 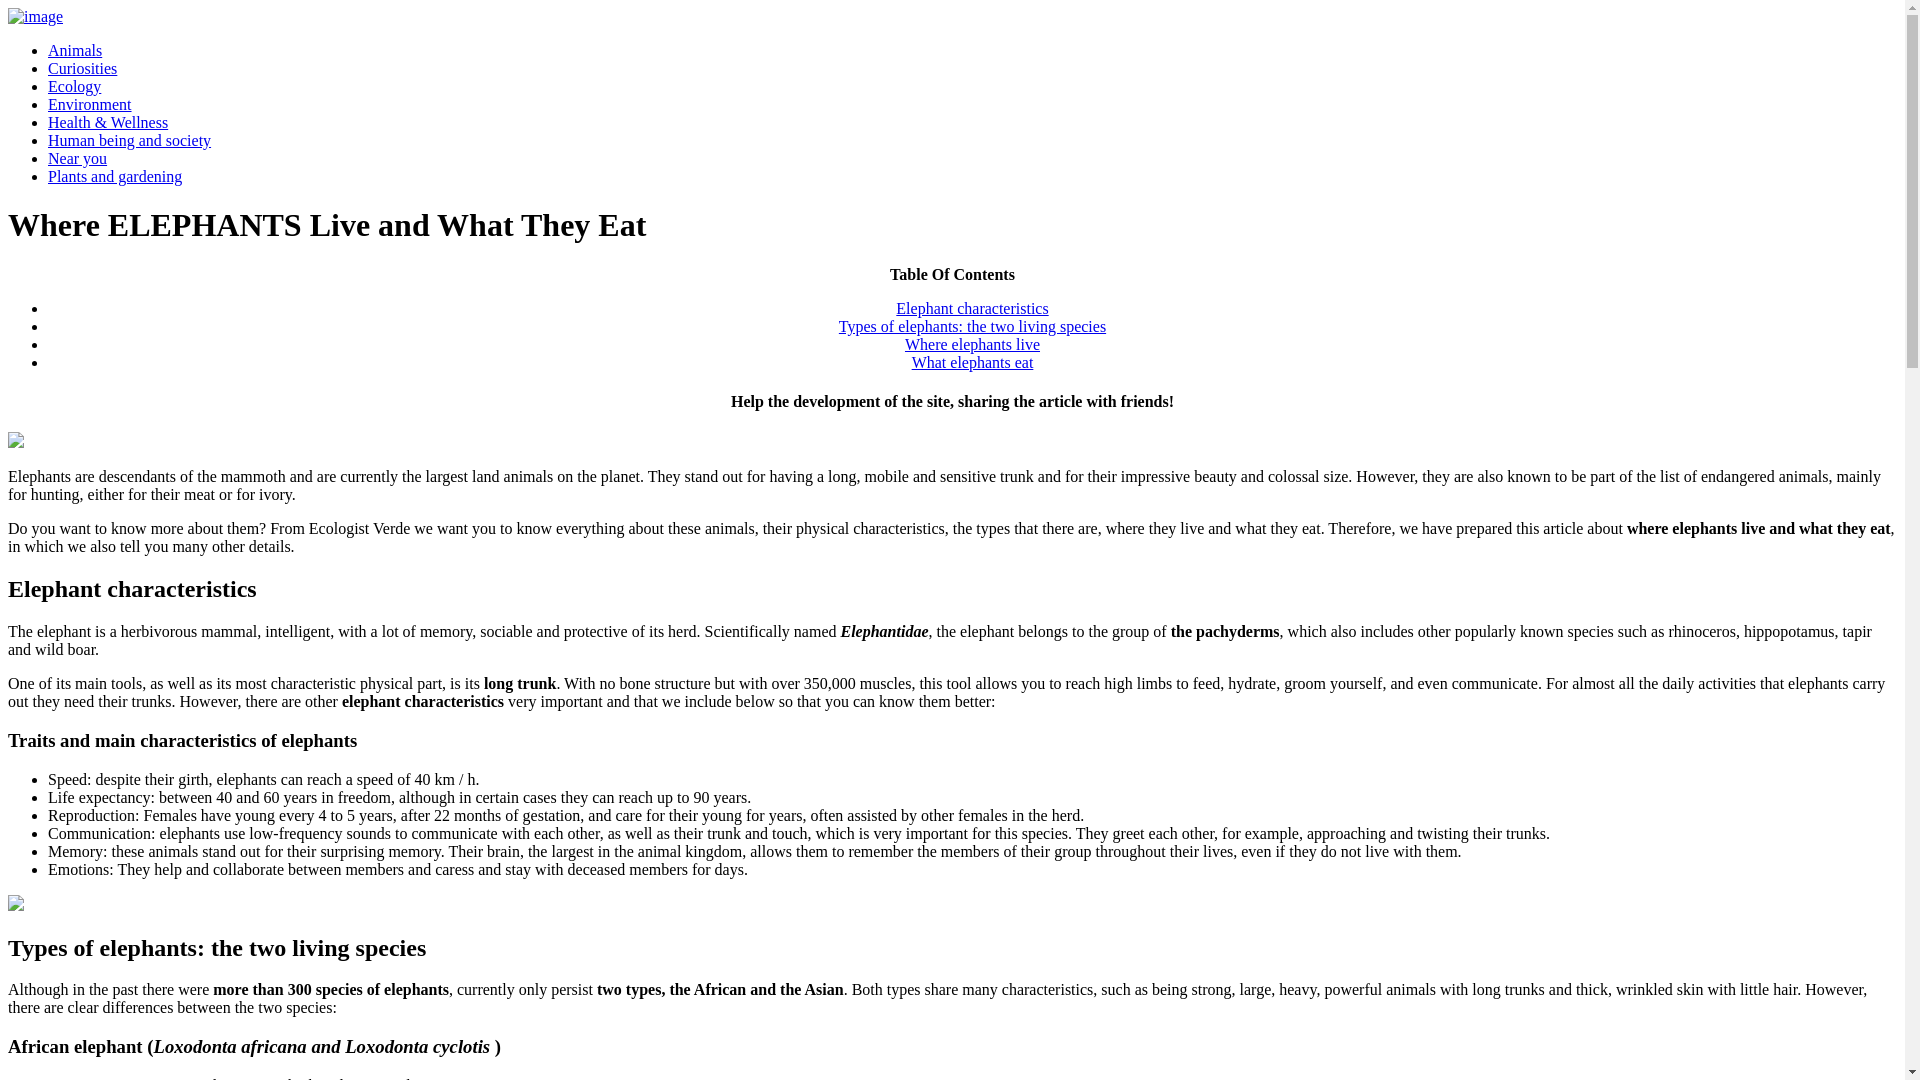 What do you see at coordinates (972, 344) in the screenshot?
I see `Where elephants live` at bounding box center [972, 344].